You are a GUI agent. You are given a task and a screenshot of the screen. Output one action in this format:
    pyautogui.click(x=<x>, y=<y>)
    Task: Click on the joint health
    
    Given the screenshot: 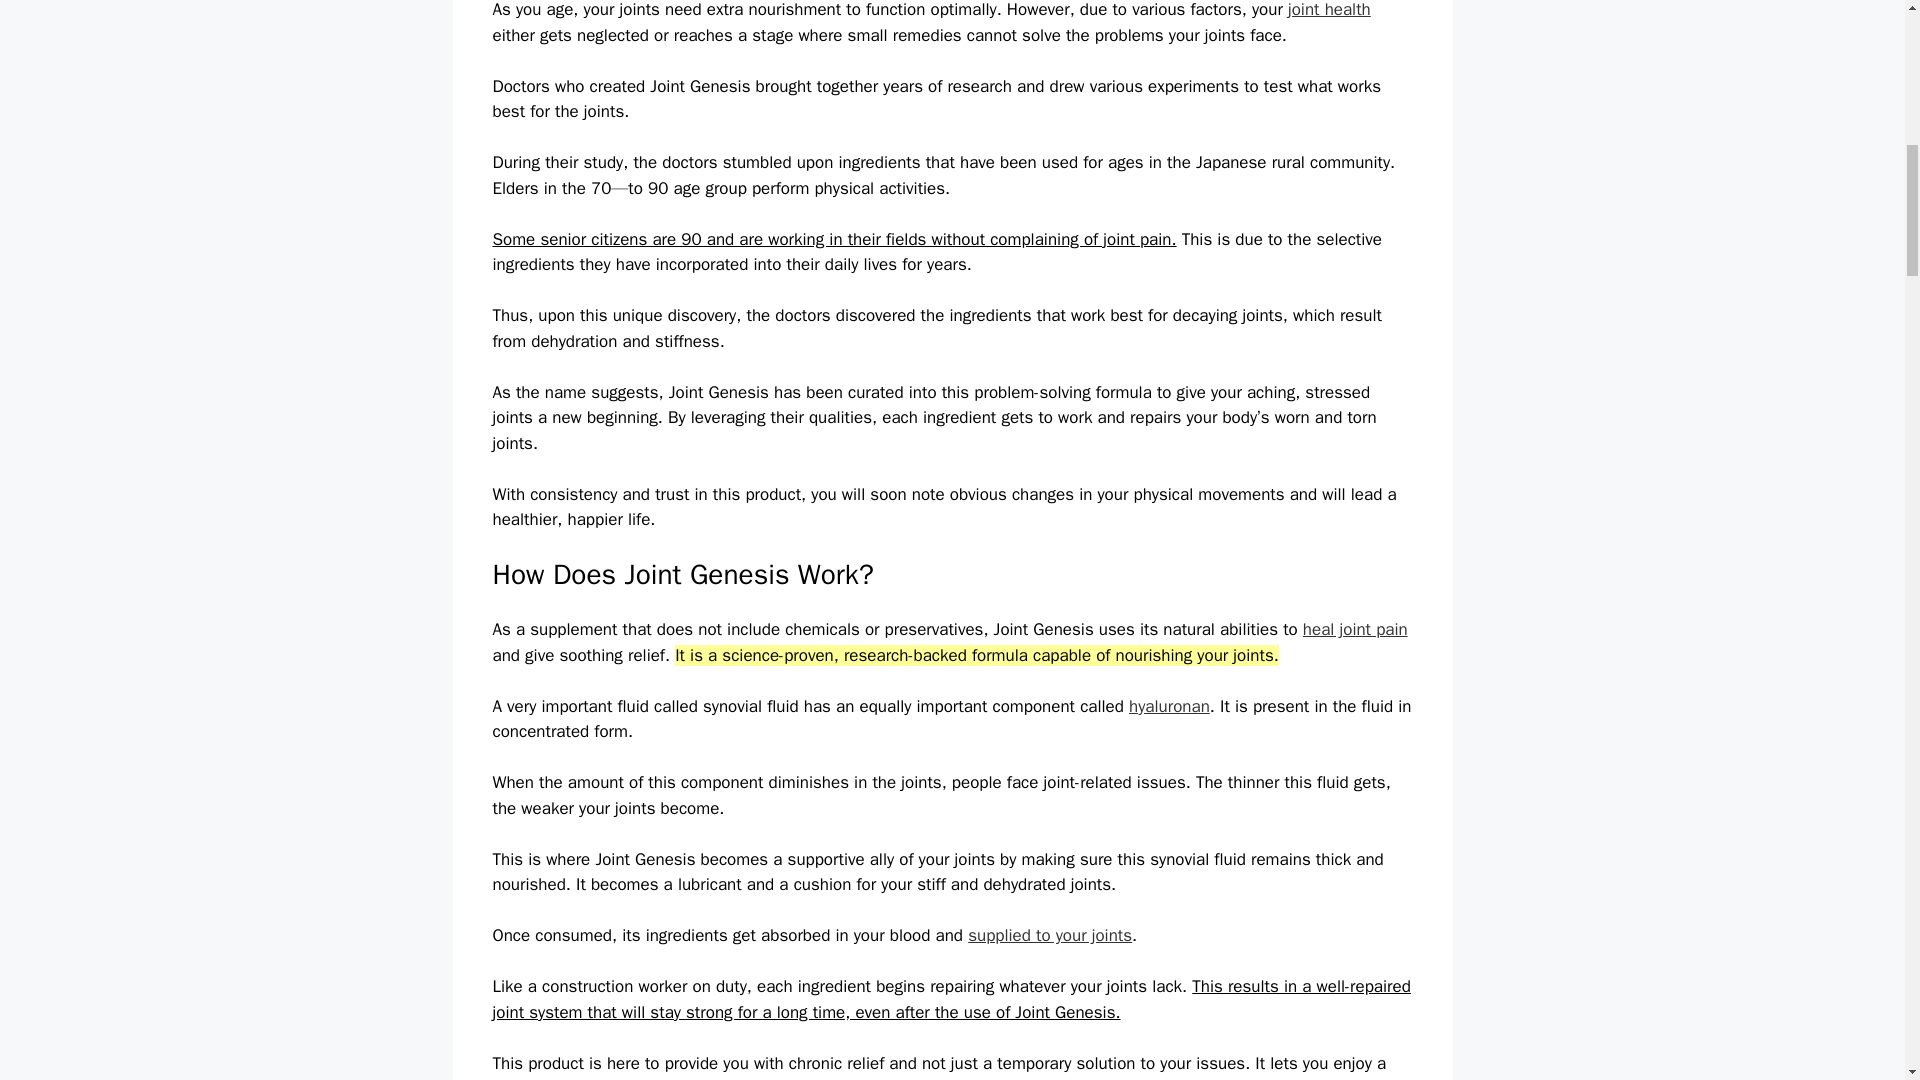 What is the action you would take?
    pyautogui.click(x=1329, y=10)
    